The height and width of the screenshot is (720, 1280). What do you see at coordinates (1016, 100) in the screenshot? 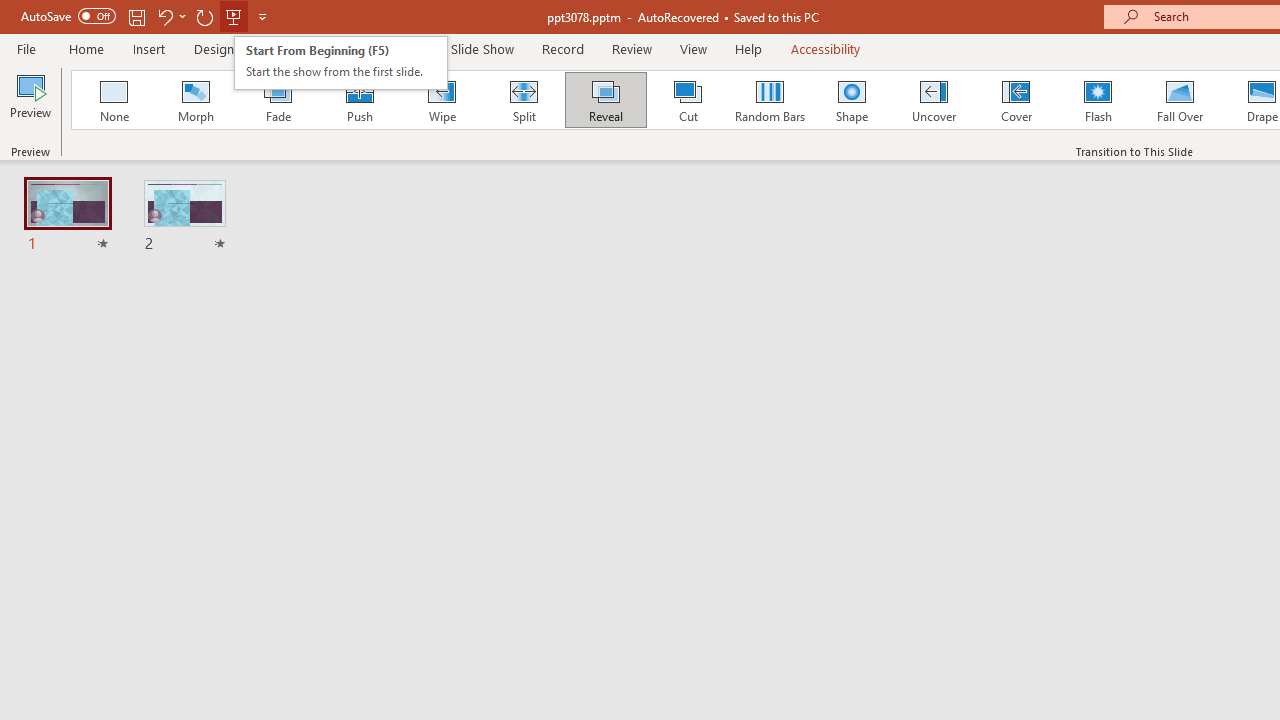
I see `Cover` at bounding box center [1016, 100].